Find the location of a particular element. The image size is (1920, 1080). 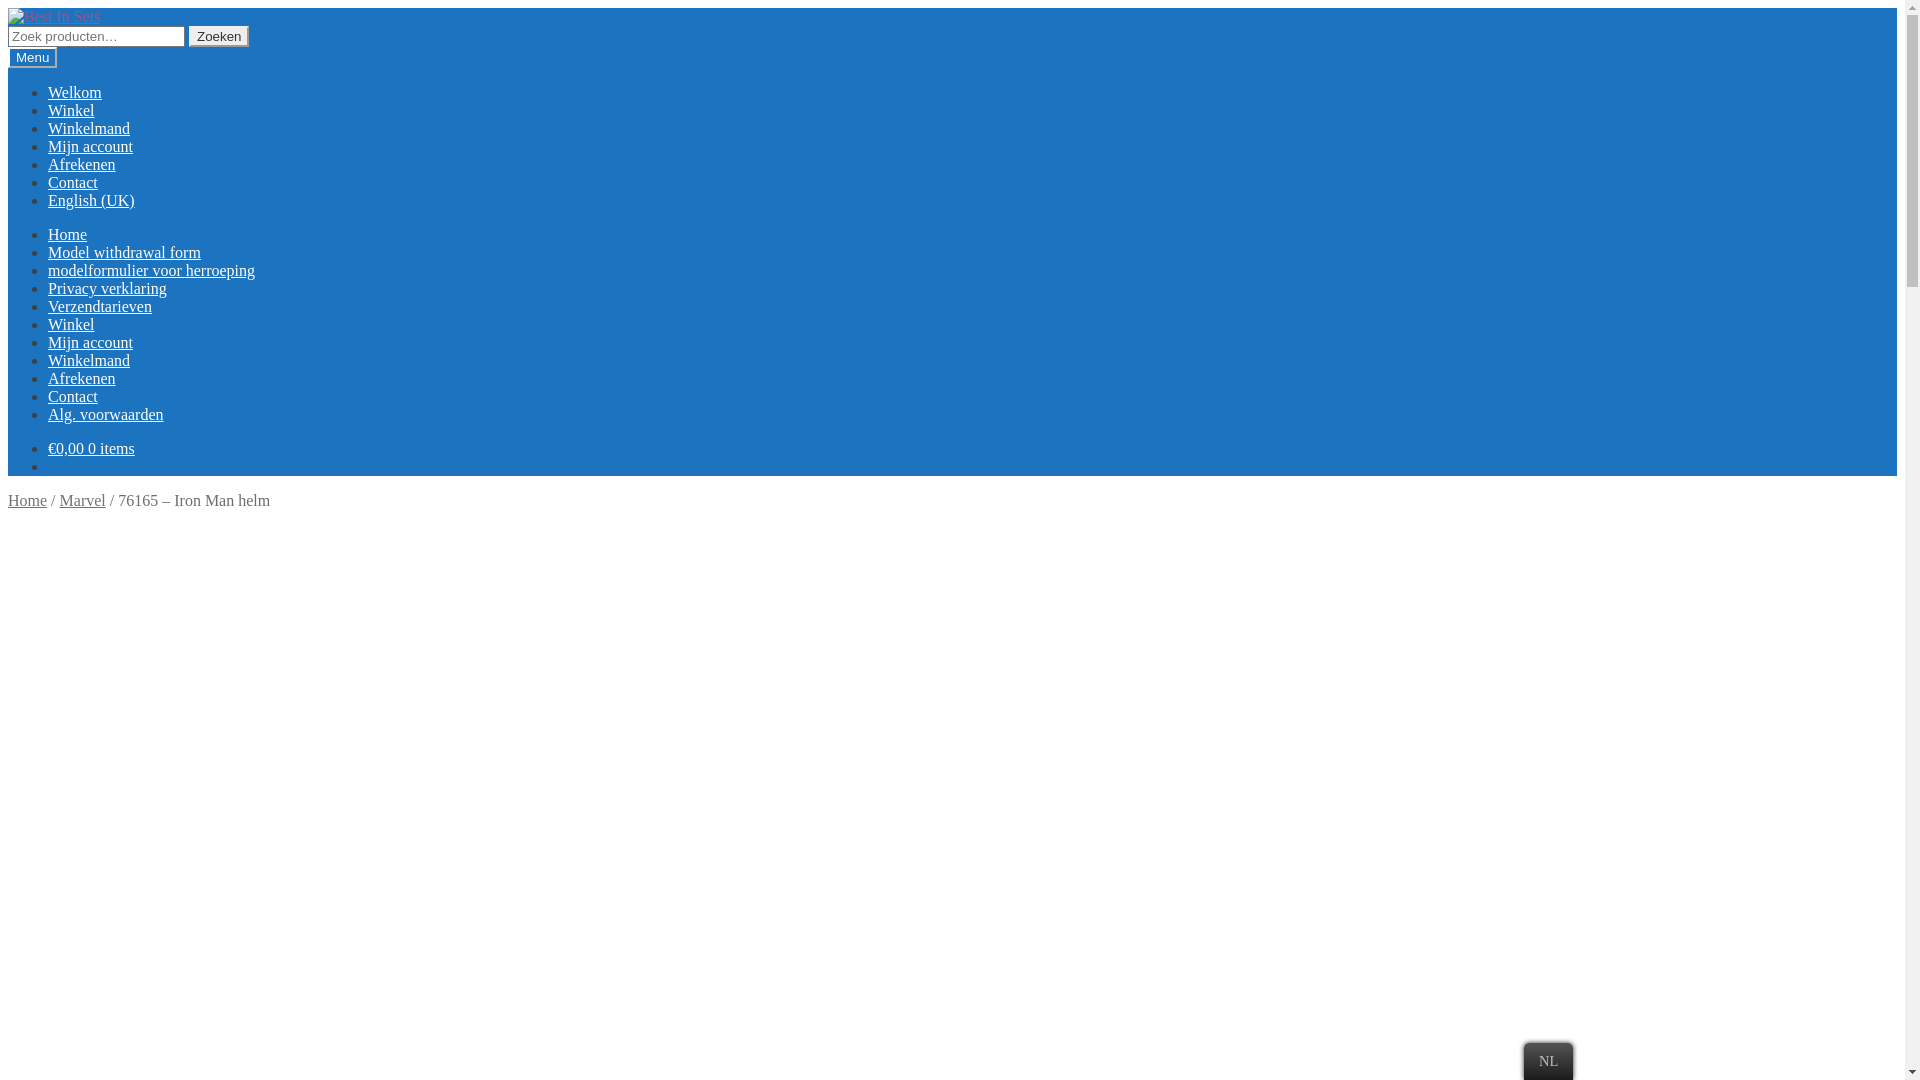

Home is located at coordinates (28, 500).